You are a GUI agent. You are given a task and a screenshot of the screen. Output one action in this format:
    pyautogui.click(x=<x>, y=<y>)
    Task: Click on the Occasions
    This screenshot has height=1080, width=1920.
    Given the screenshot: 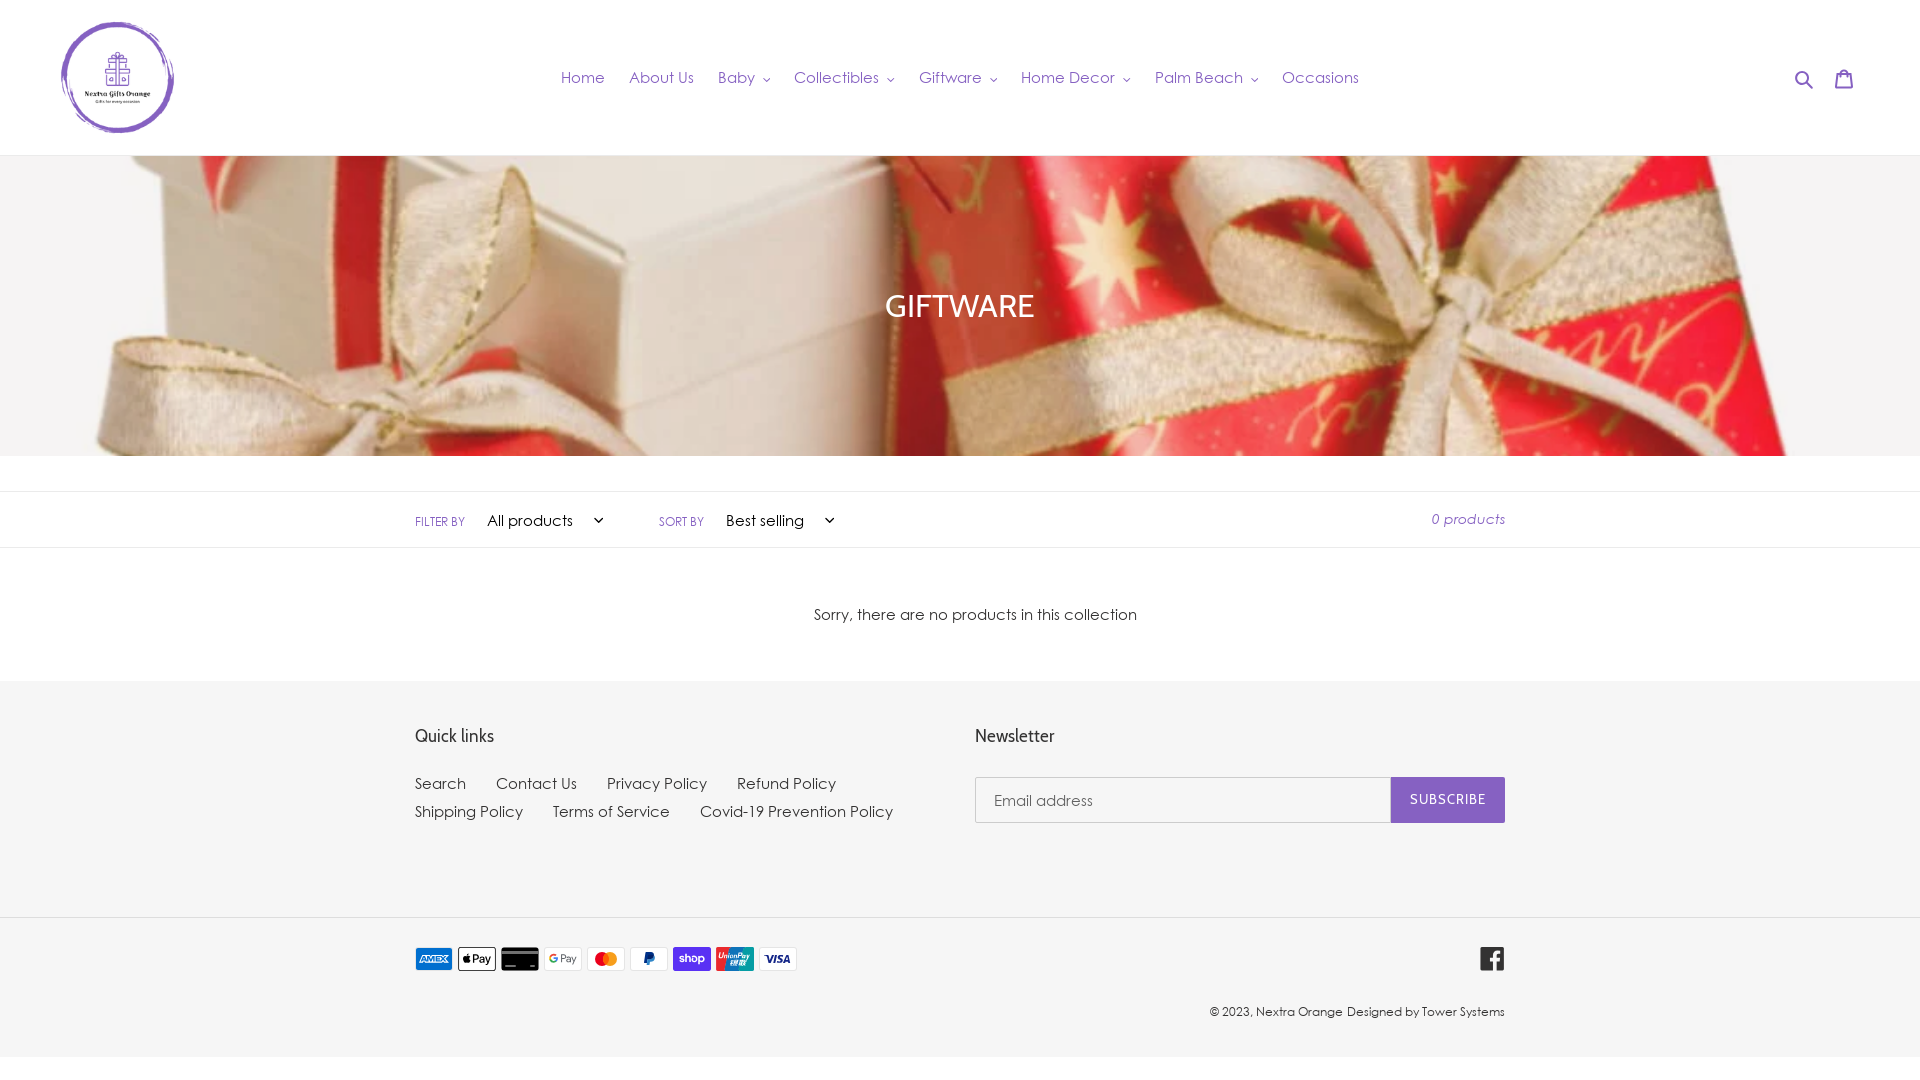 What is the action you would take?
    pyautogui.click(x=1320, y=78)
    